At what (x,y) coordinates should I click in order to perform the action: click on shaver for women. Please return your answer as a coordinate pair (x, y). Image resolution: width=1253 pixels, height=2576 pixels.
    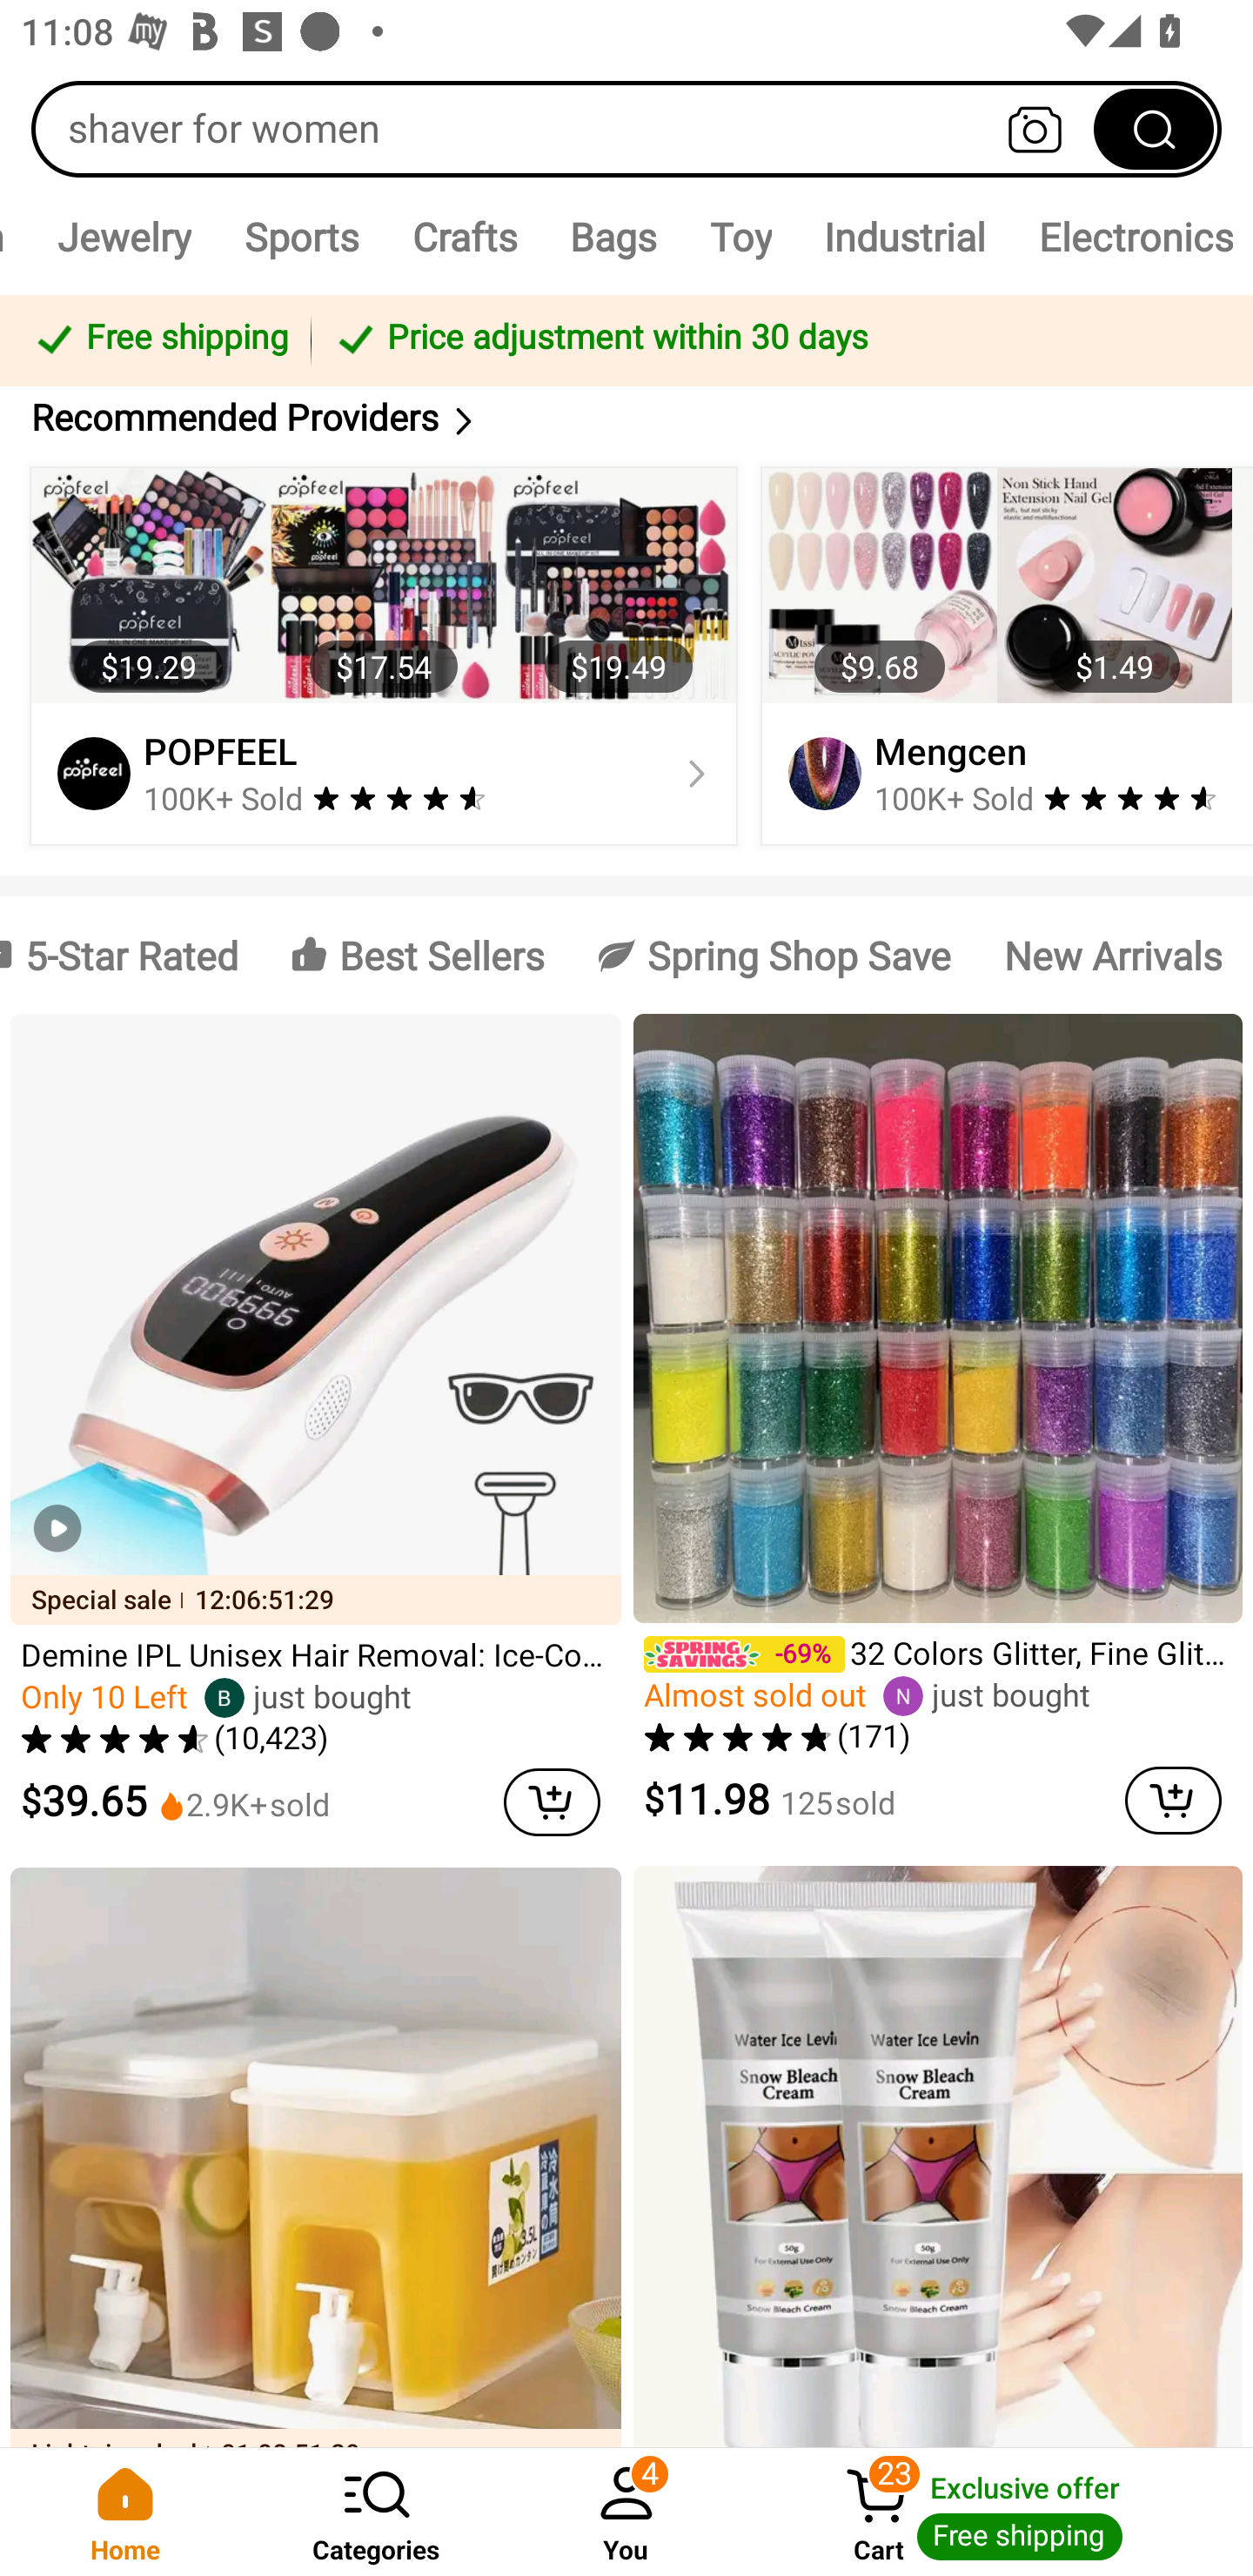
    Looking at the image, I should click on (626, 129).